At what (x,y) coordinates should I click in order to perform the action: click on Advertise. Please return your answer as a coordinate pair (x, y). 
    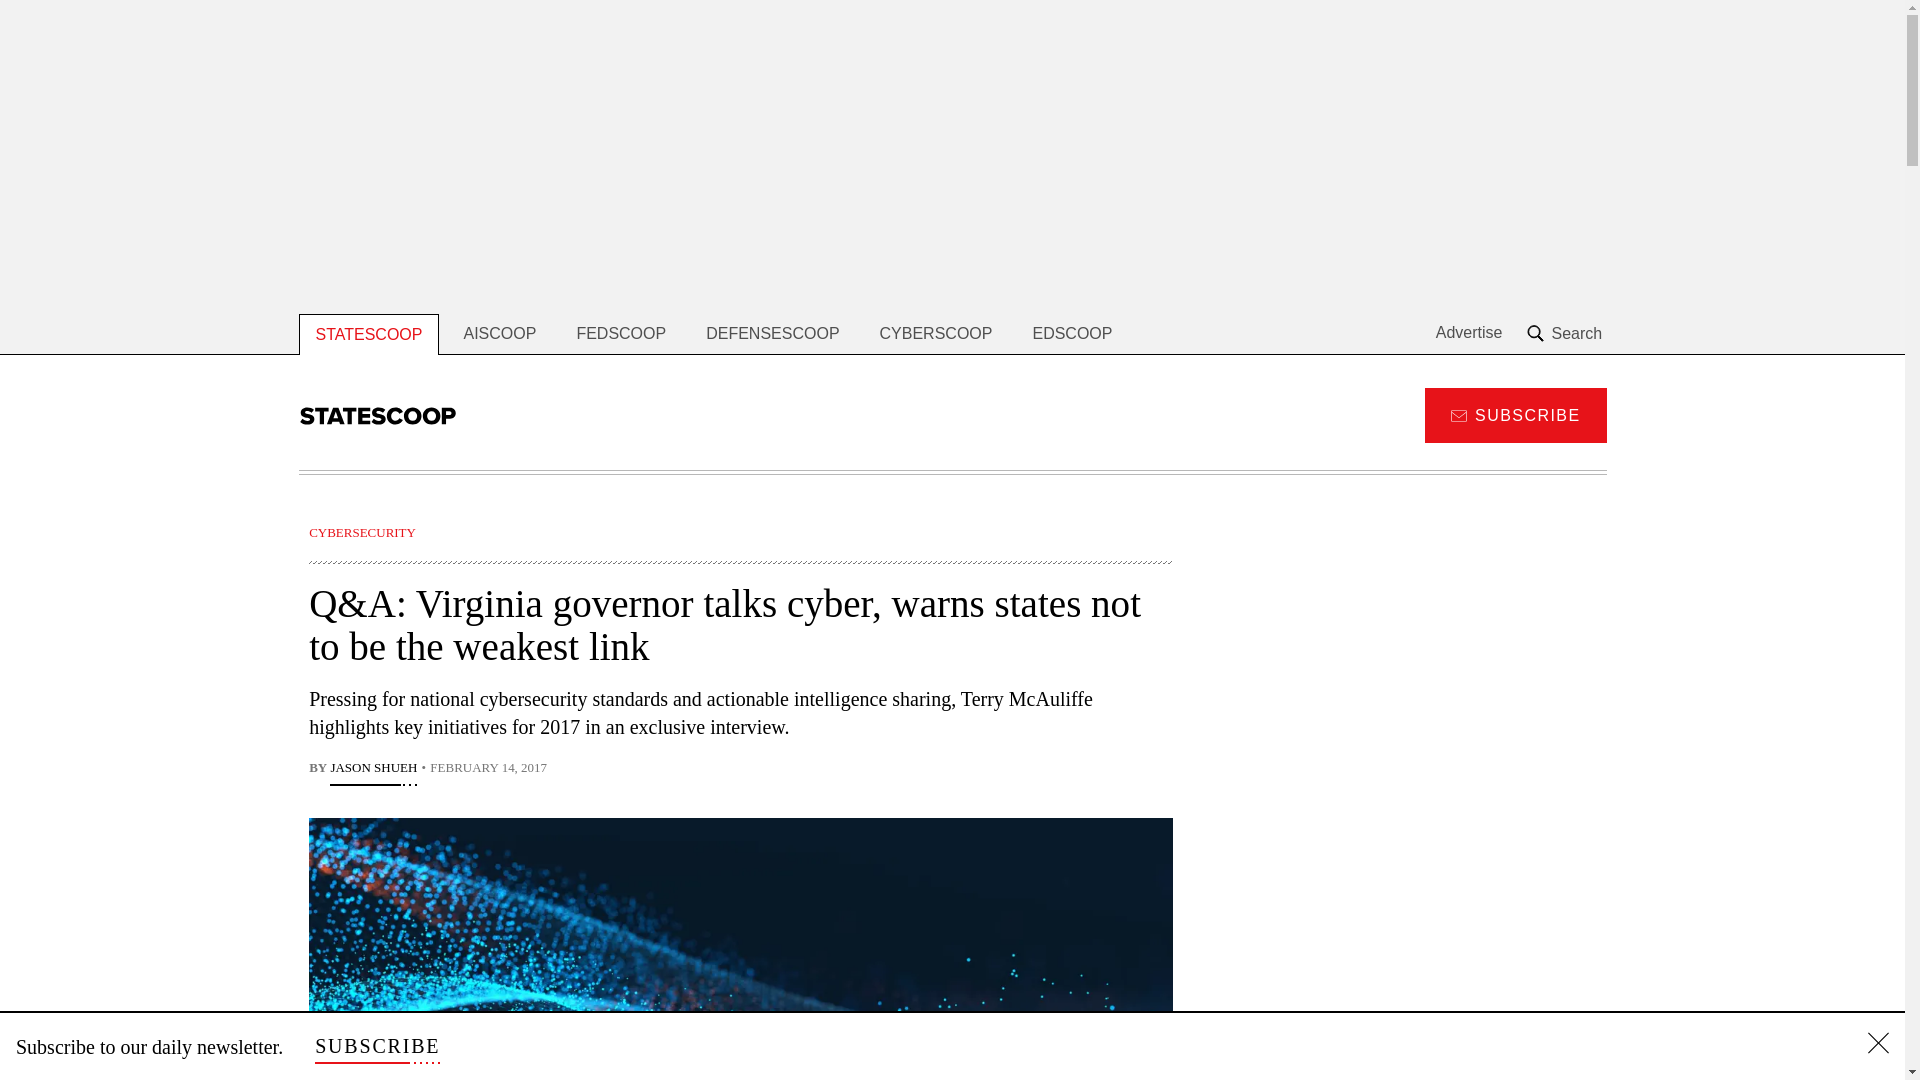
    Looking at the image, I should click on (1470, 333).